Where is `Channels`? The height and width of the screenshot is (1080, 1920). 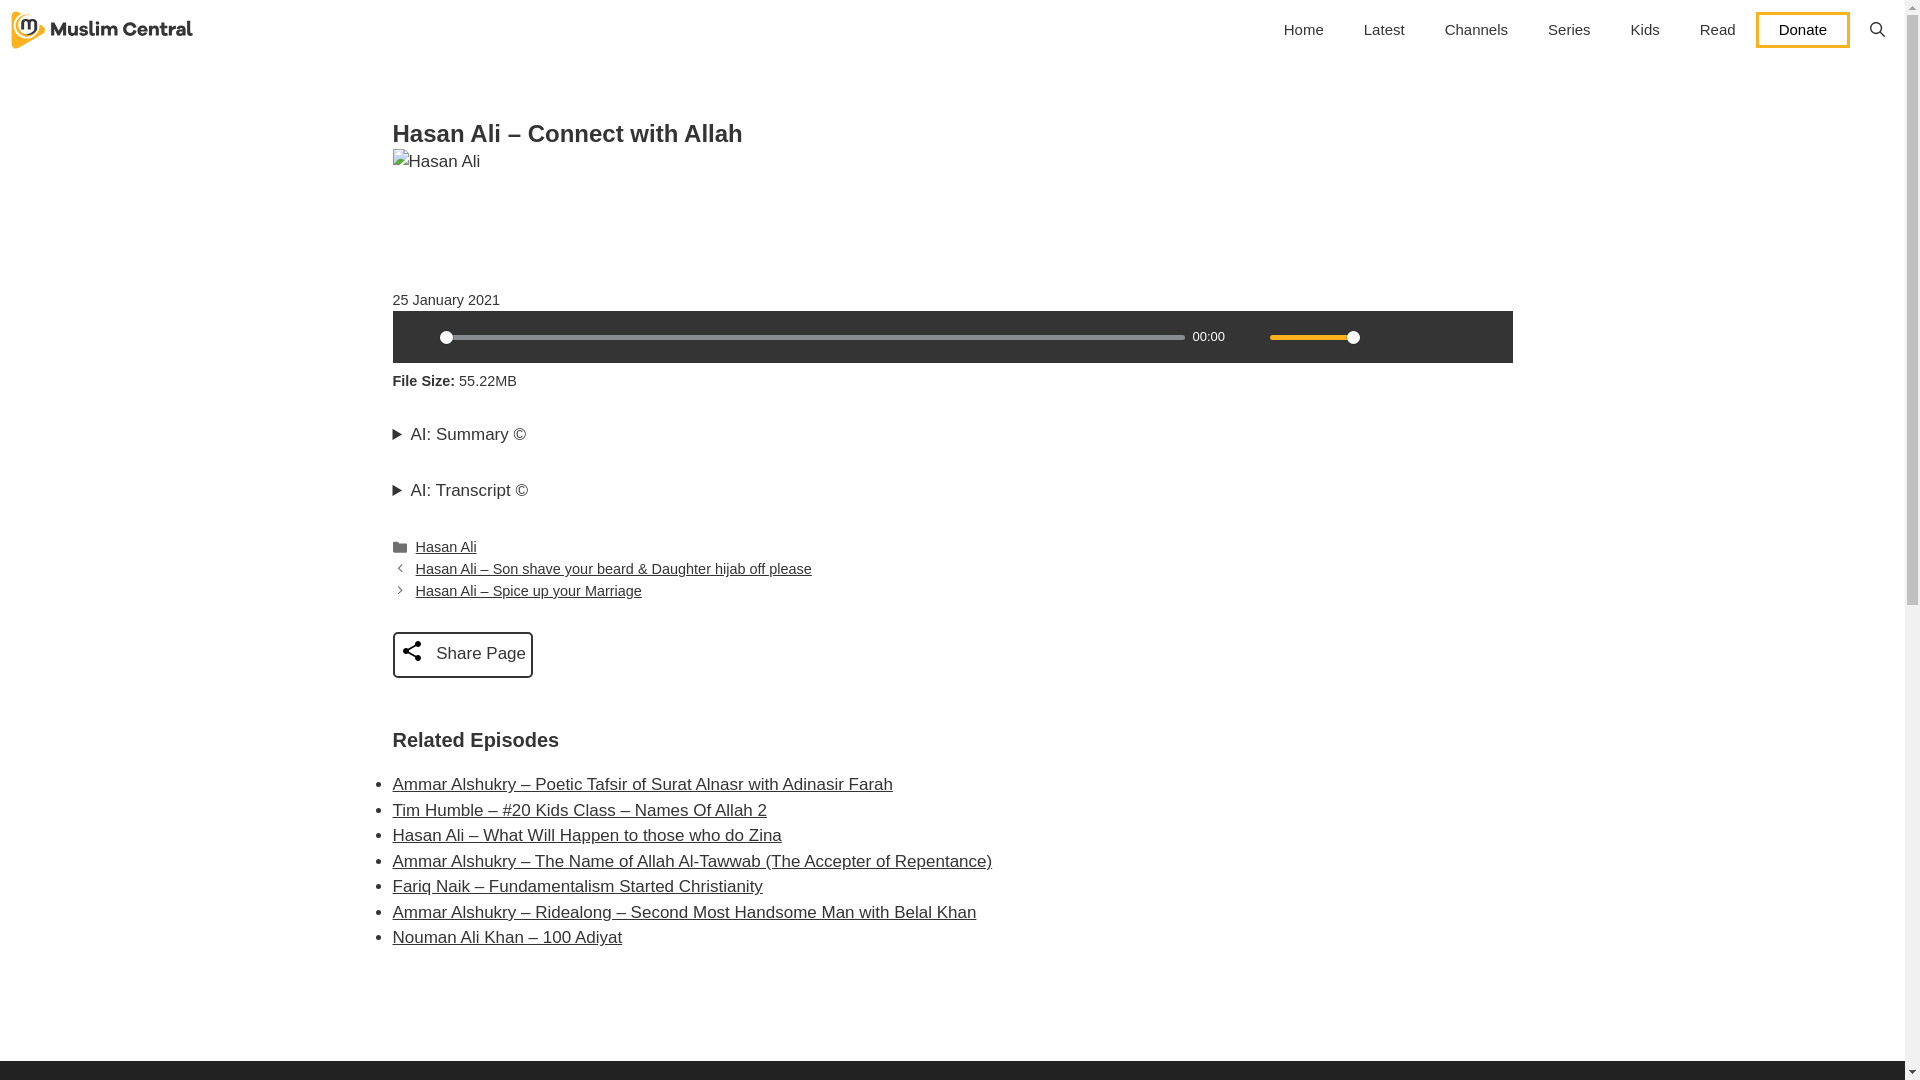
Channels is located at coordinates (1476, 30).